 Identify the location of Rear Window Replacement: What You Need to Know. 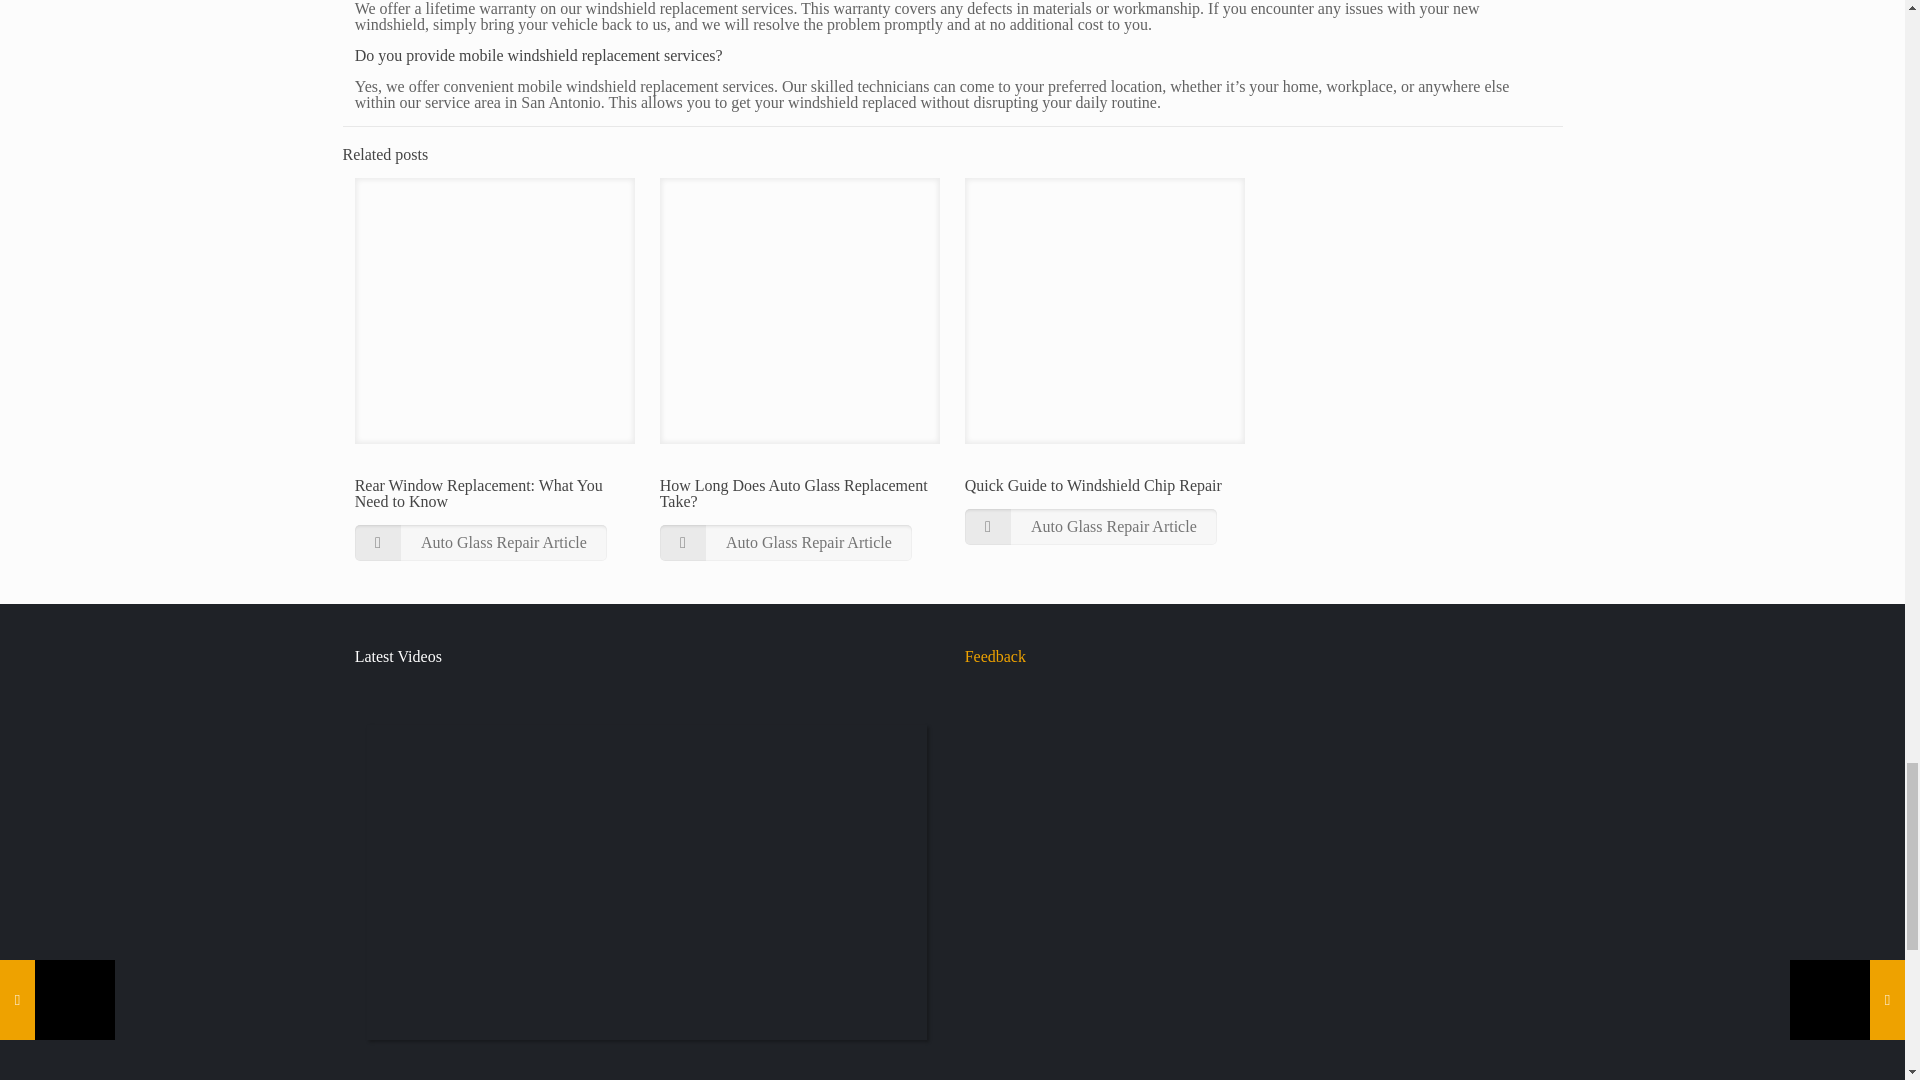
(478, 493).